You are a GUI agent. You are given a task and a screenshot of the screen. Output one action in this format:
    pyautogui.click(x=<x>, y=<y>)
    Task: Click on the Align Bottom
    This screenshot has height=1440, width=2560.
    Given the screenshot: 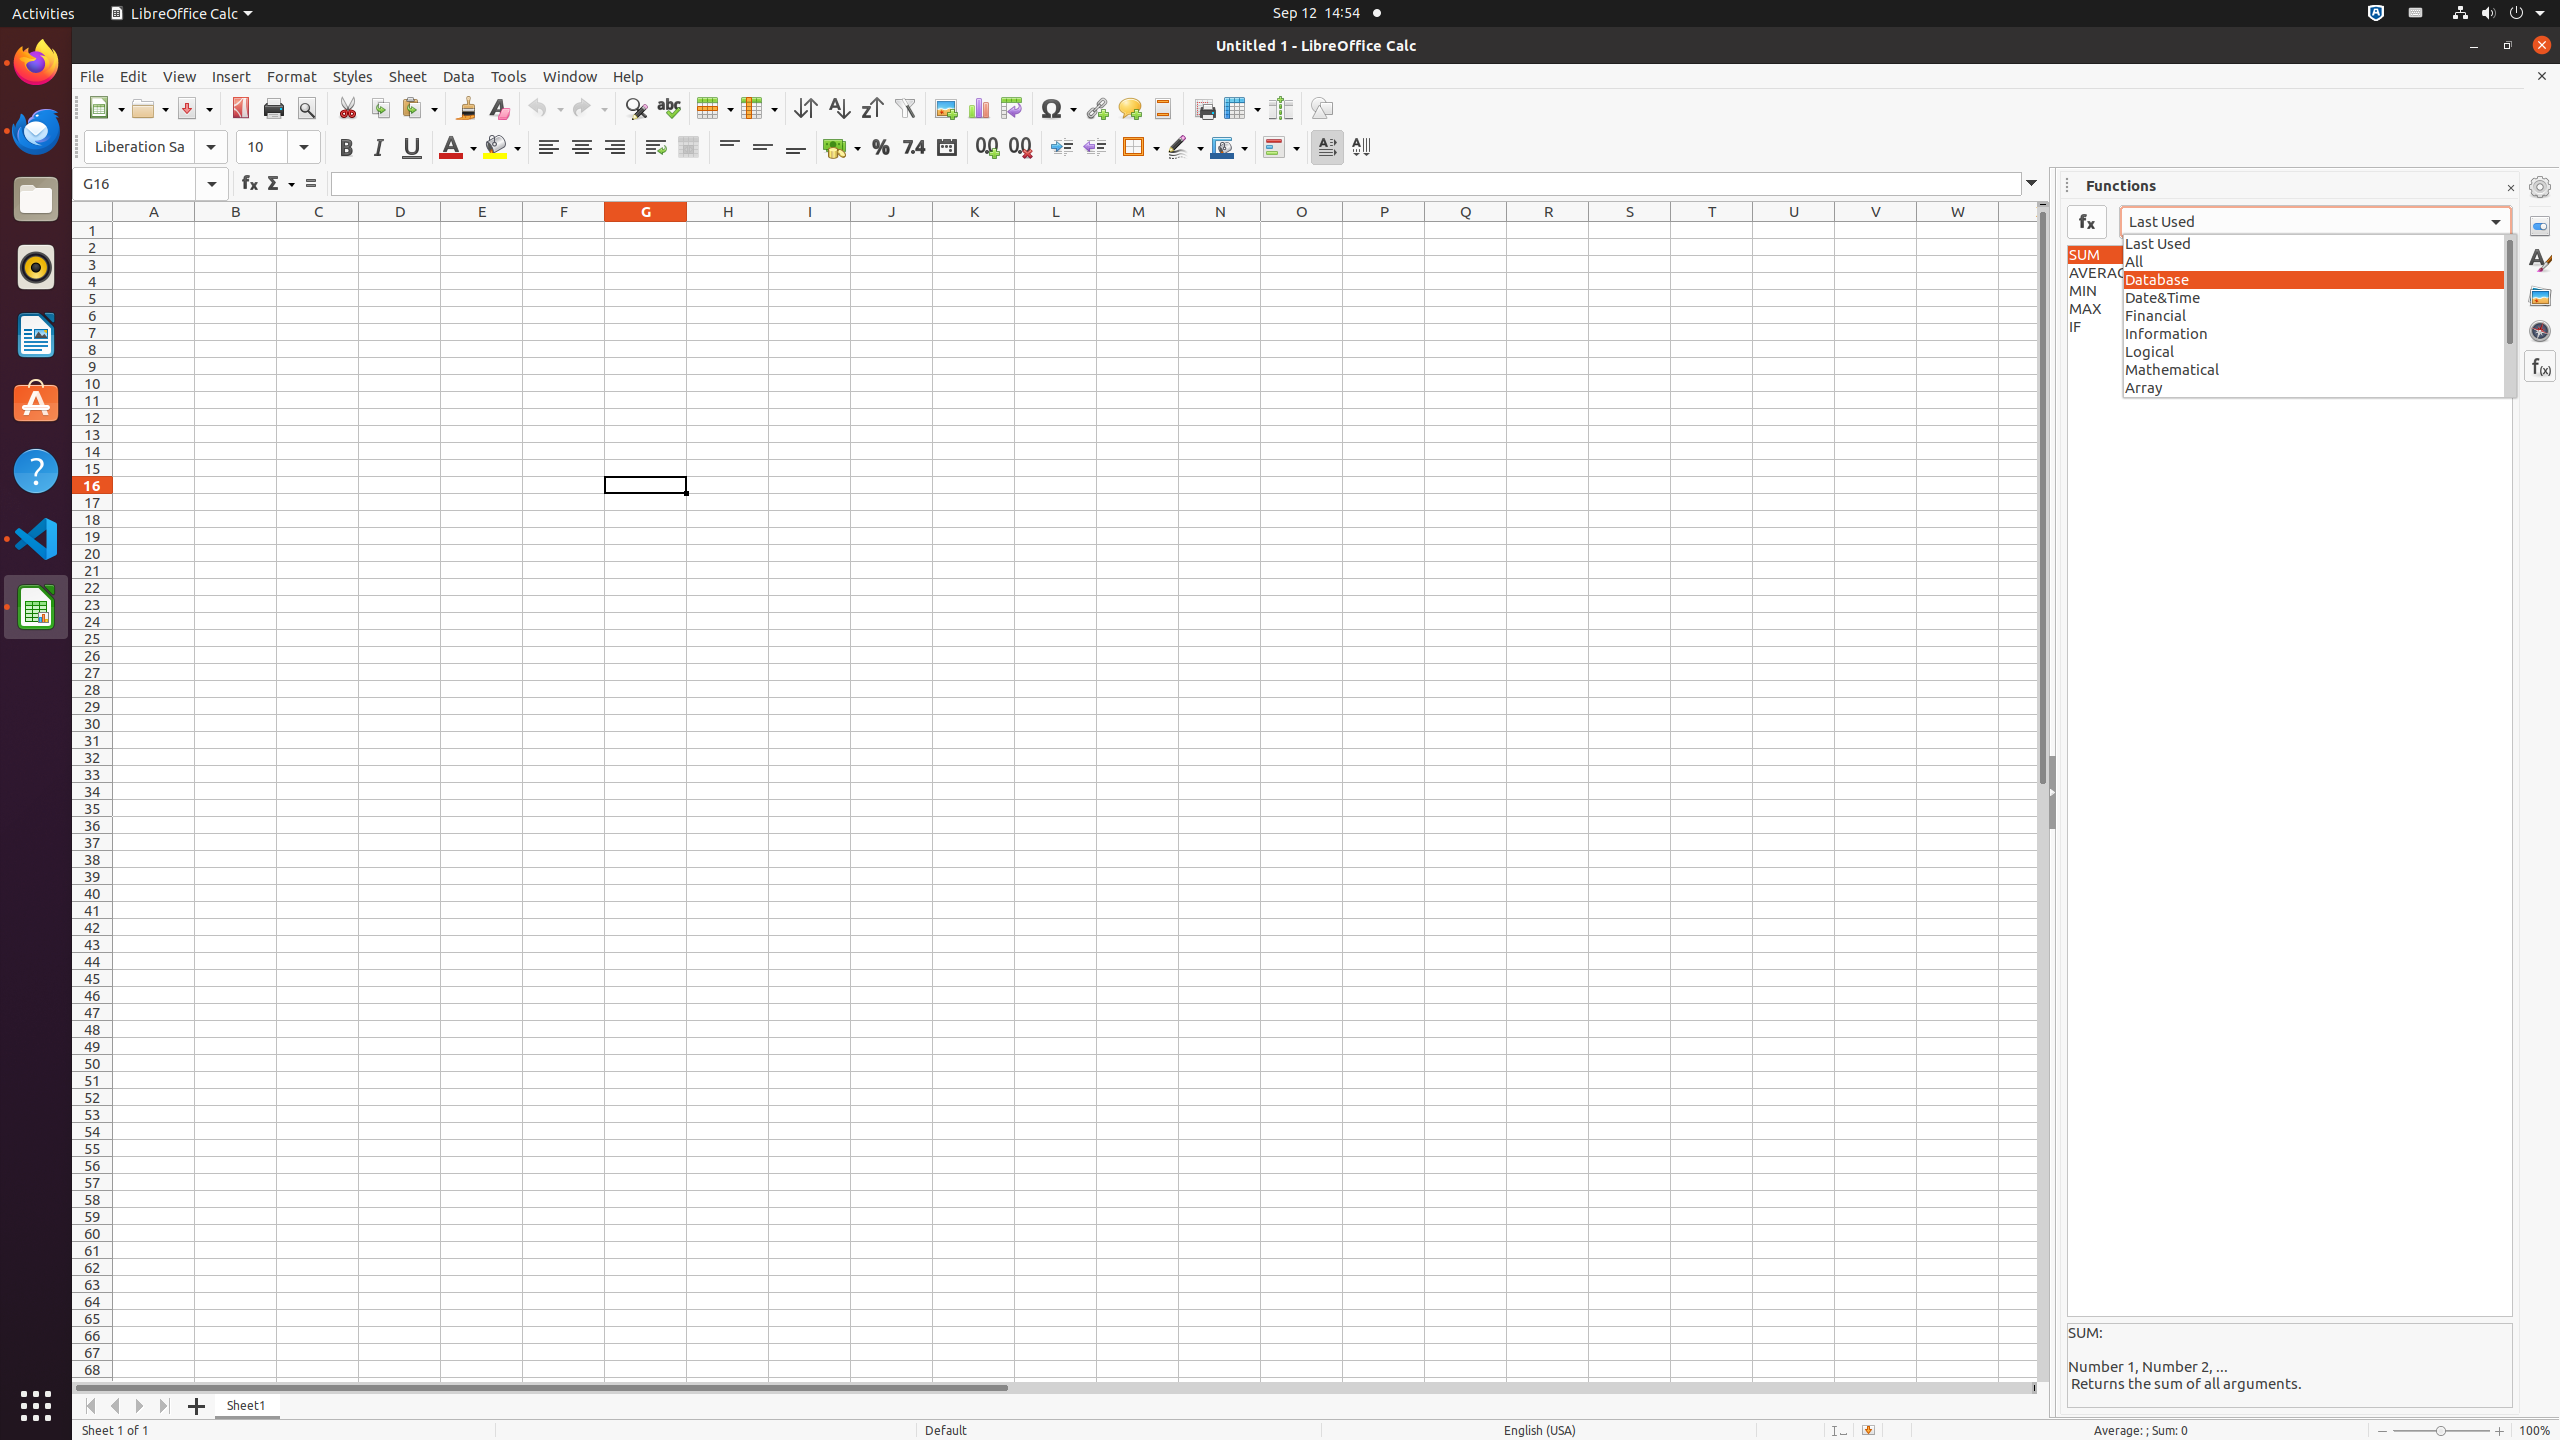 What is the action you would take?
    pyautogui.click(x=796, y=148)
    